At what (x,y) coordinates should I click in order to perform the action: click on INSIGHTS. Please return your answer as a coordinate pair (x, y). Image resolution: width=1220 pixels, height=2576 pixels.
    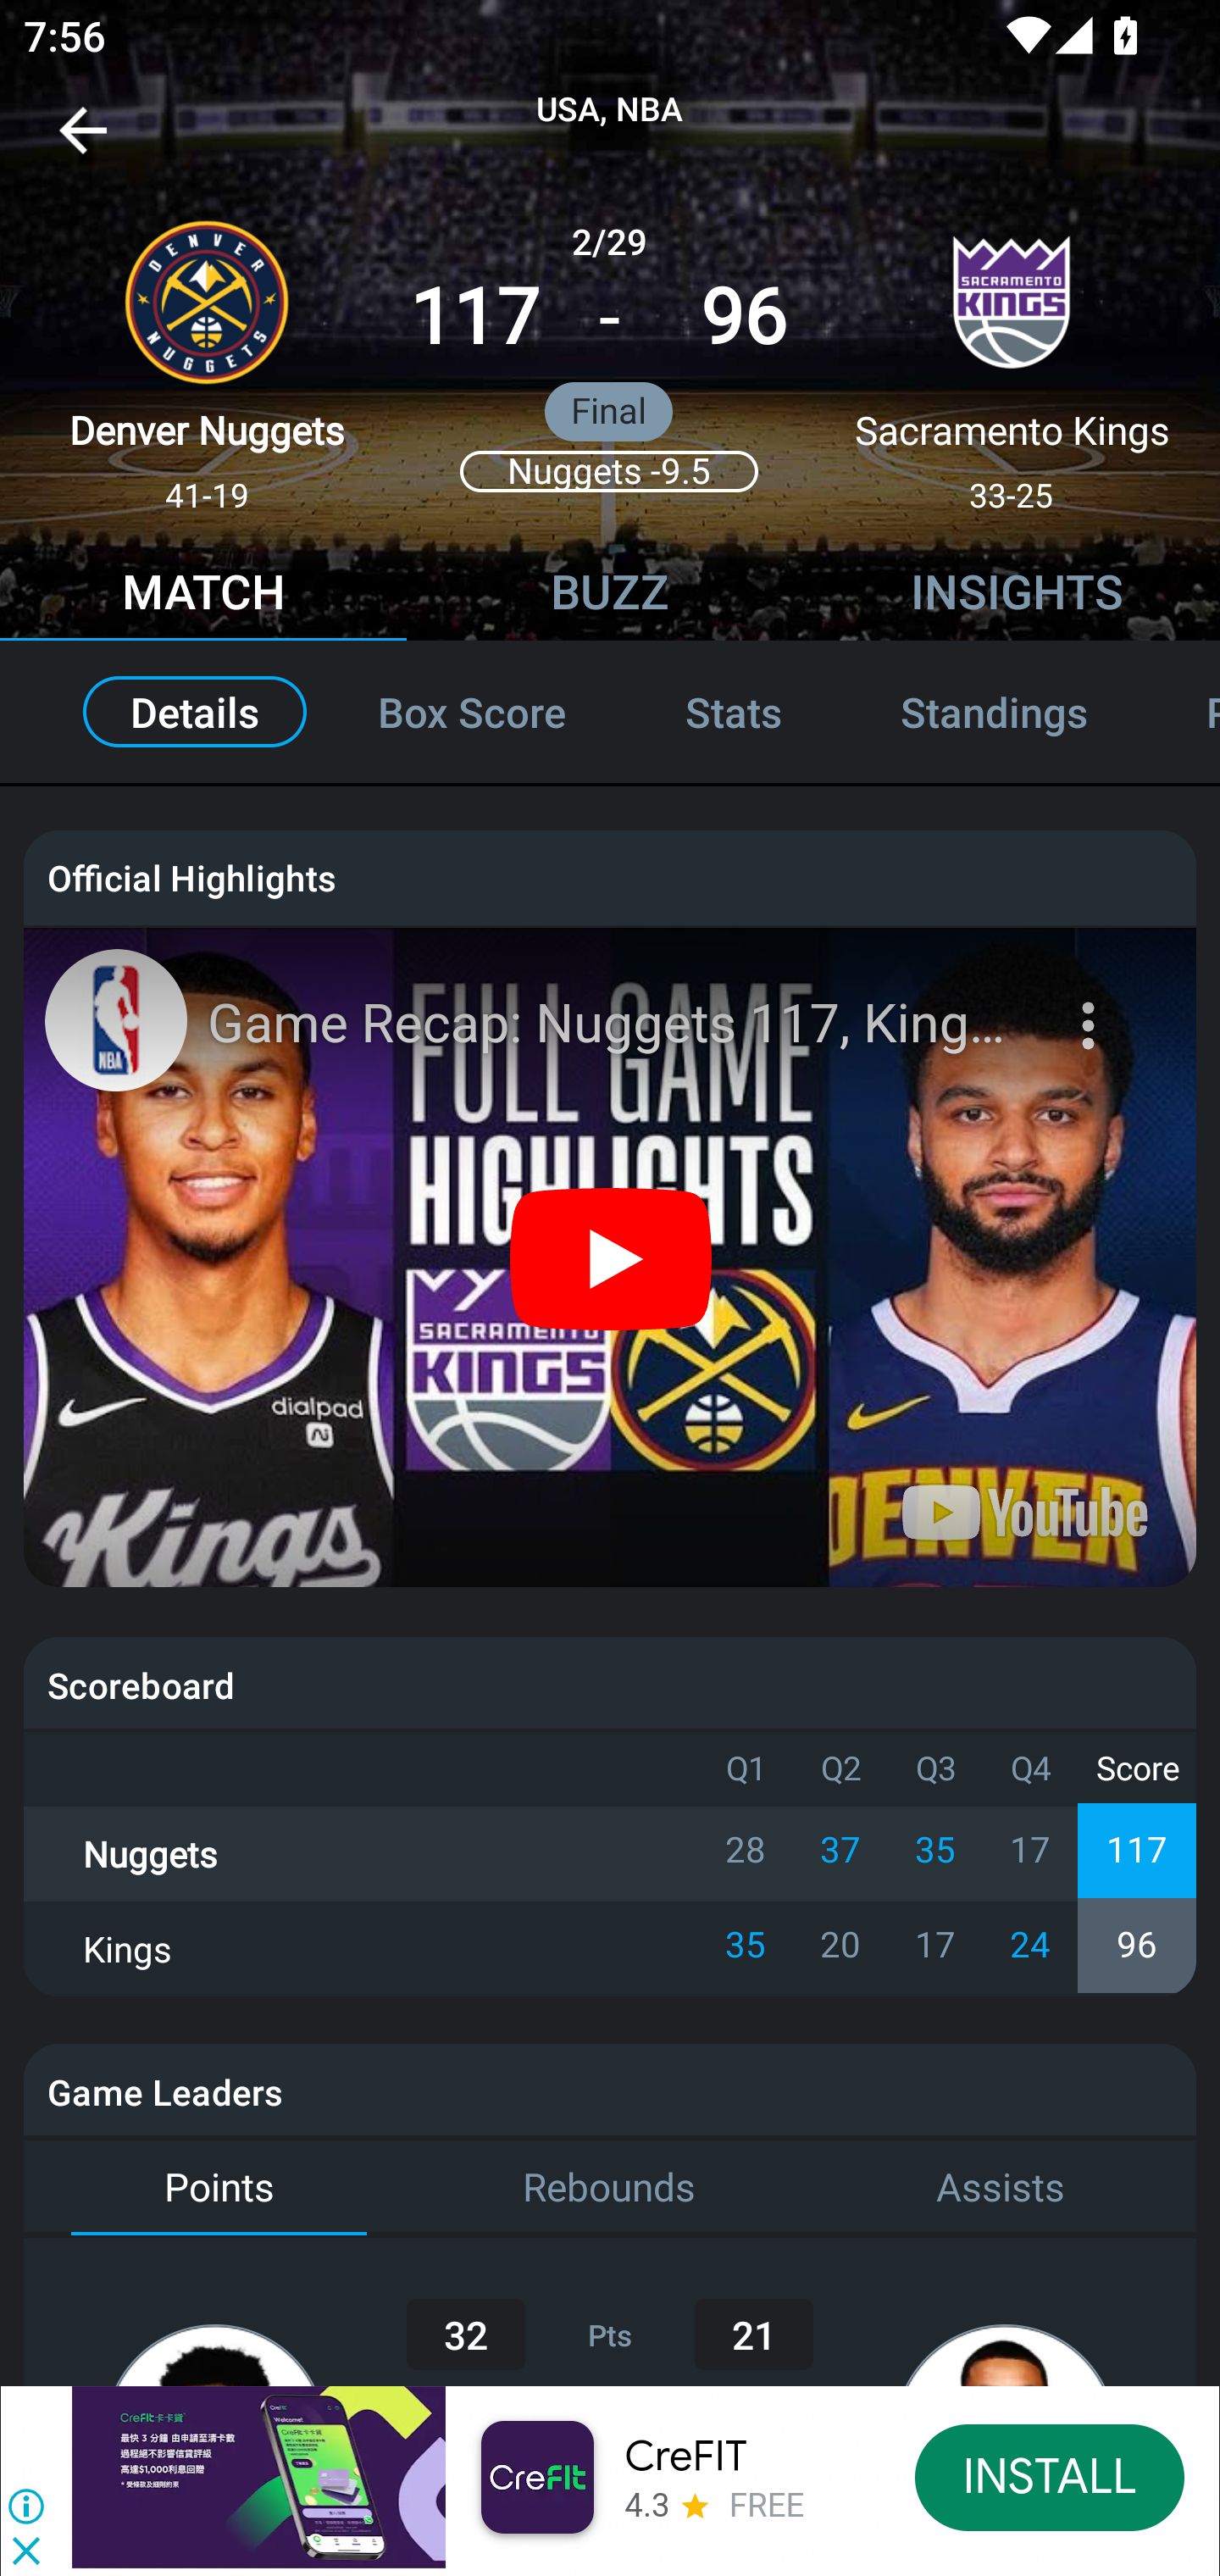
    Looking at the image, I should click on (1017, 596).